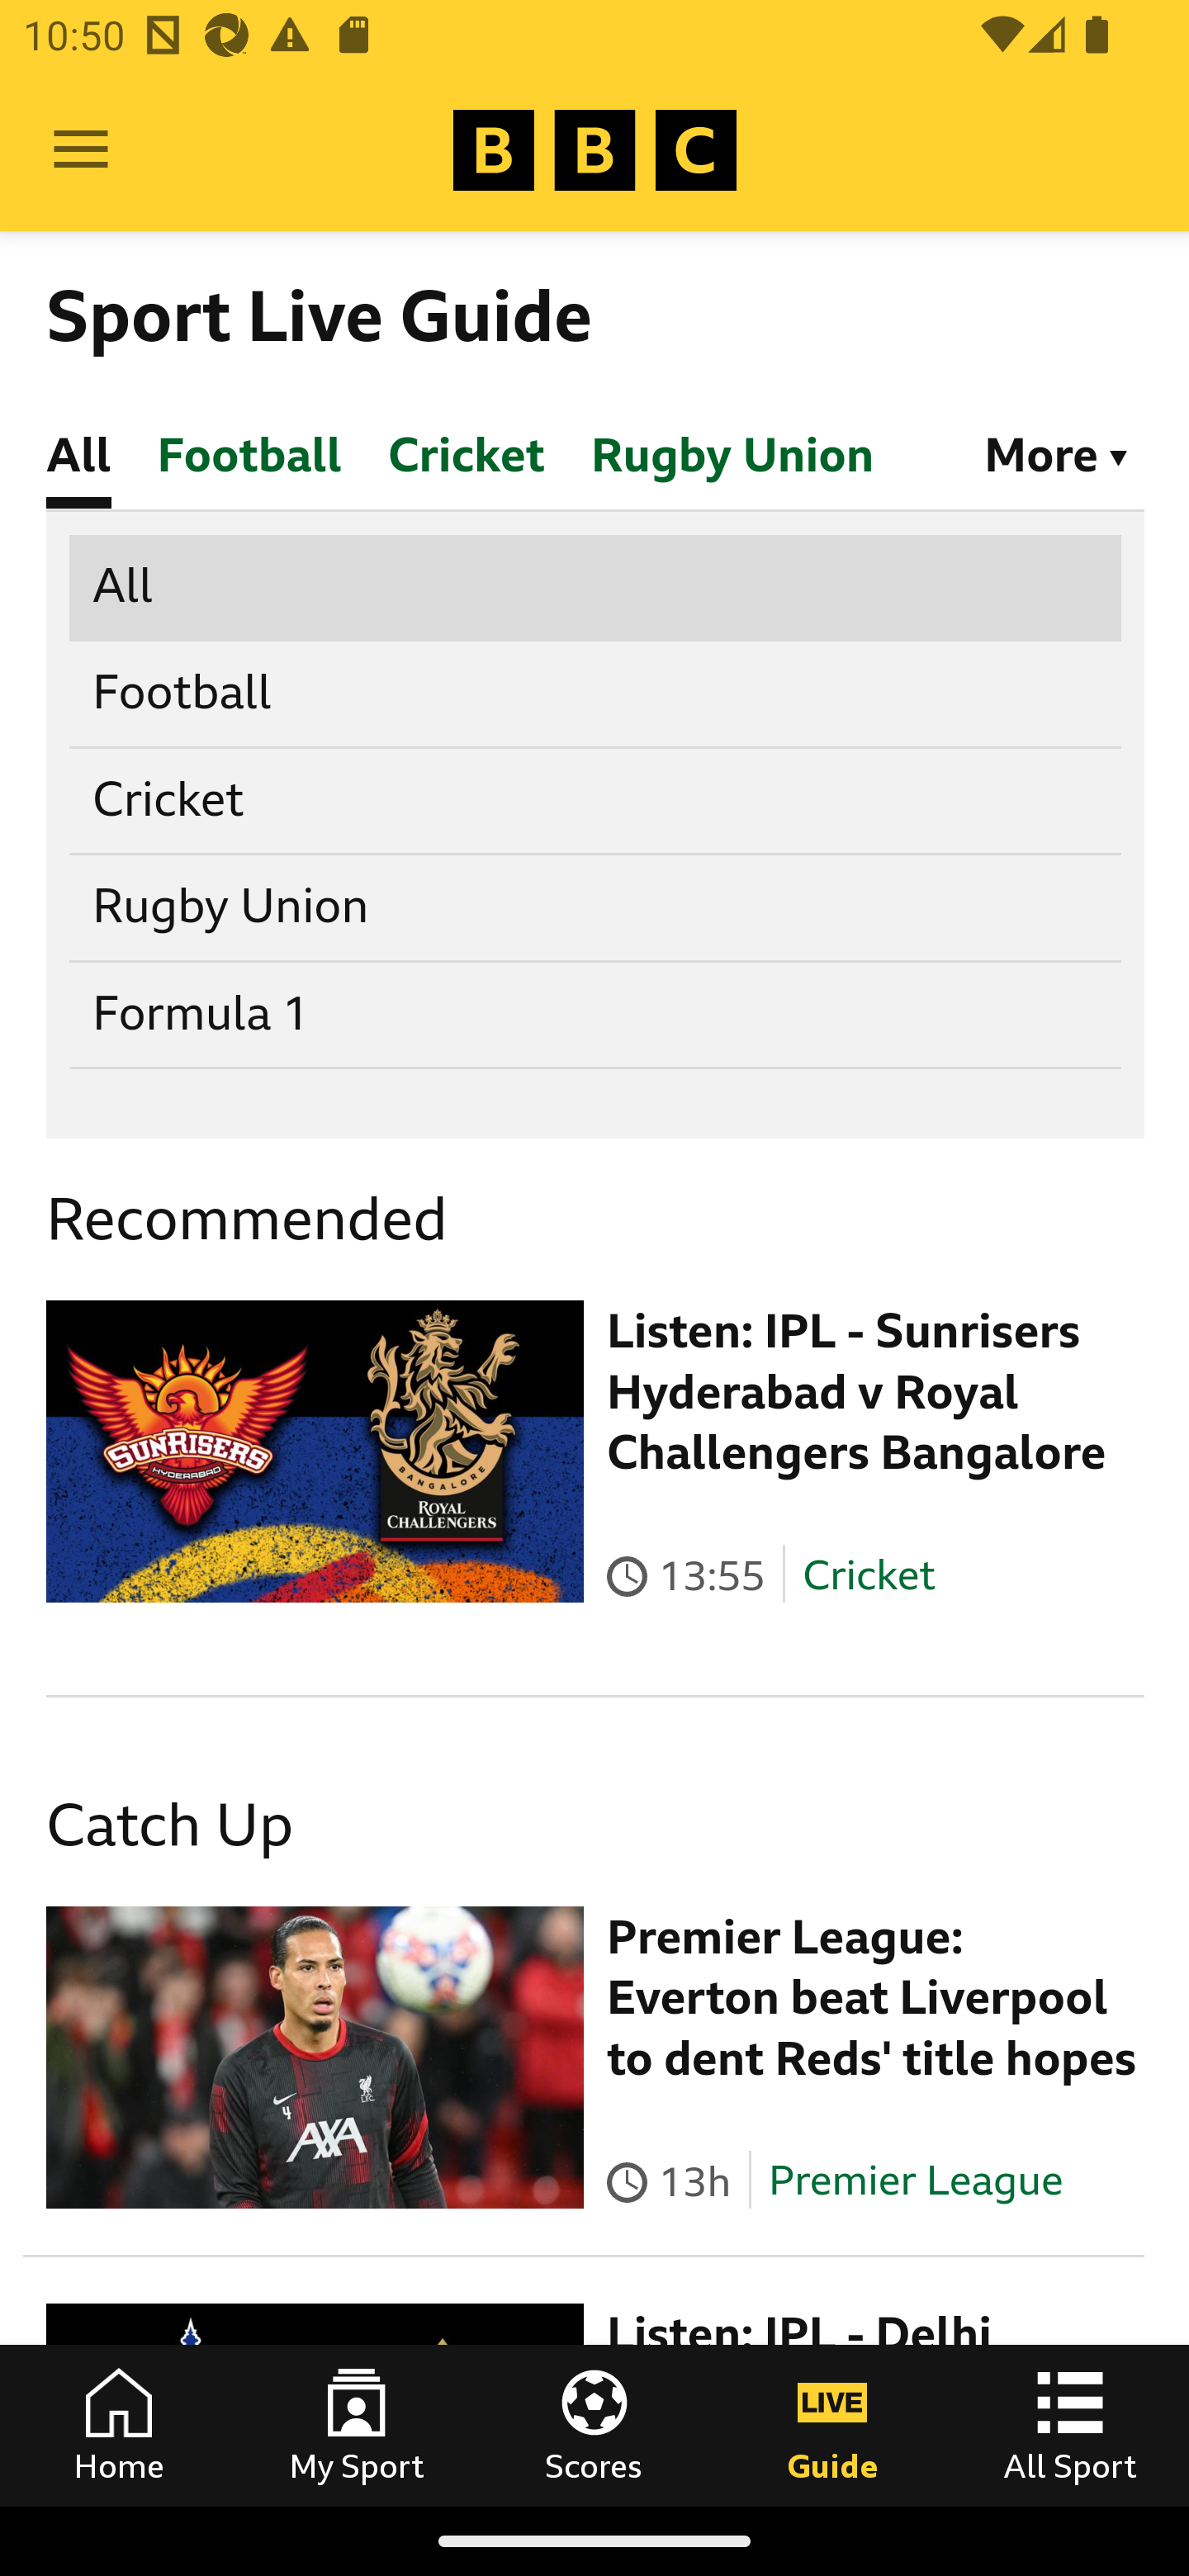 This screenshot has height=2576, width=1189. What do you see at coordinates (916, 2181) in the screenshot?
I see `Premier League` at bounding box center [916, 2181].